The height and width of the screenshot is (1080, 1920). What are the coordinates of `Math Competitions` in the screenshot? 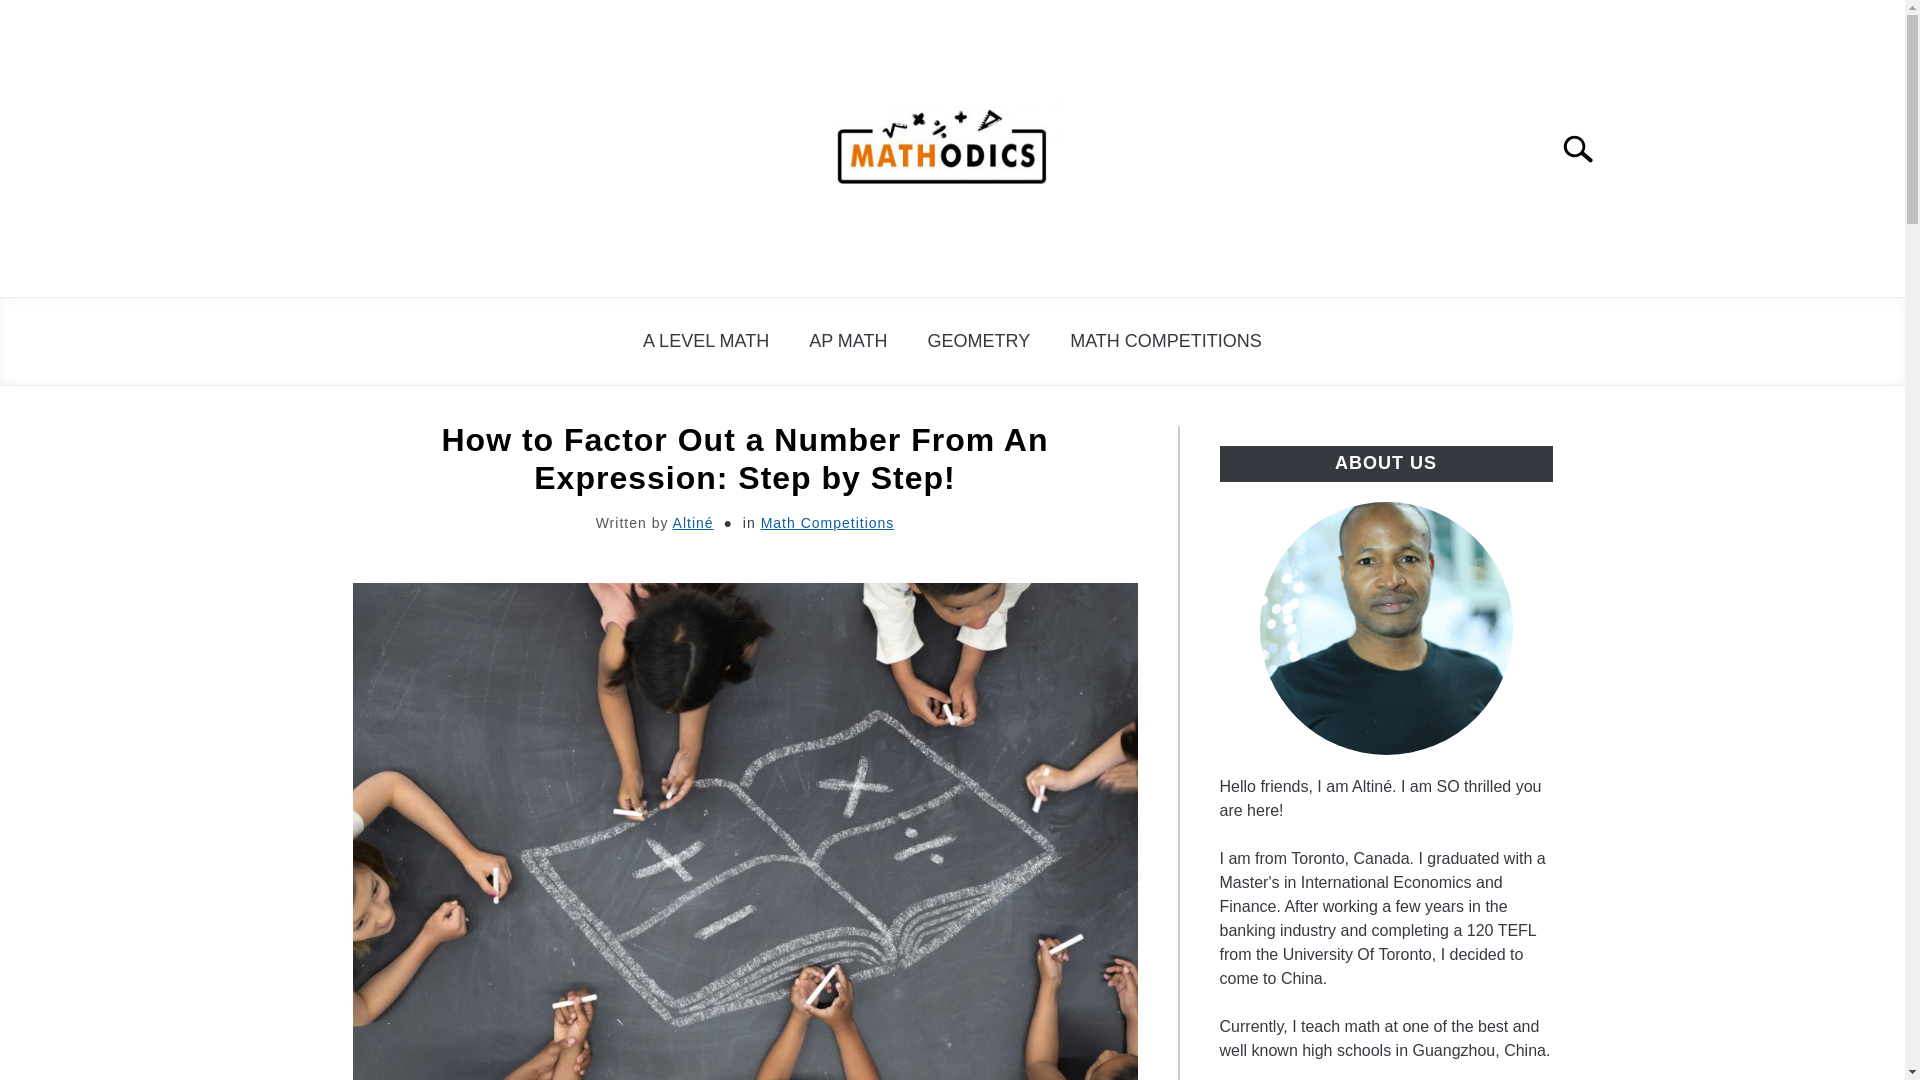 It's located at (827, 523).